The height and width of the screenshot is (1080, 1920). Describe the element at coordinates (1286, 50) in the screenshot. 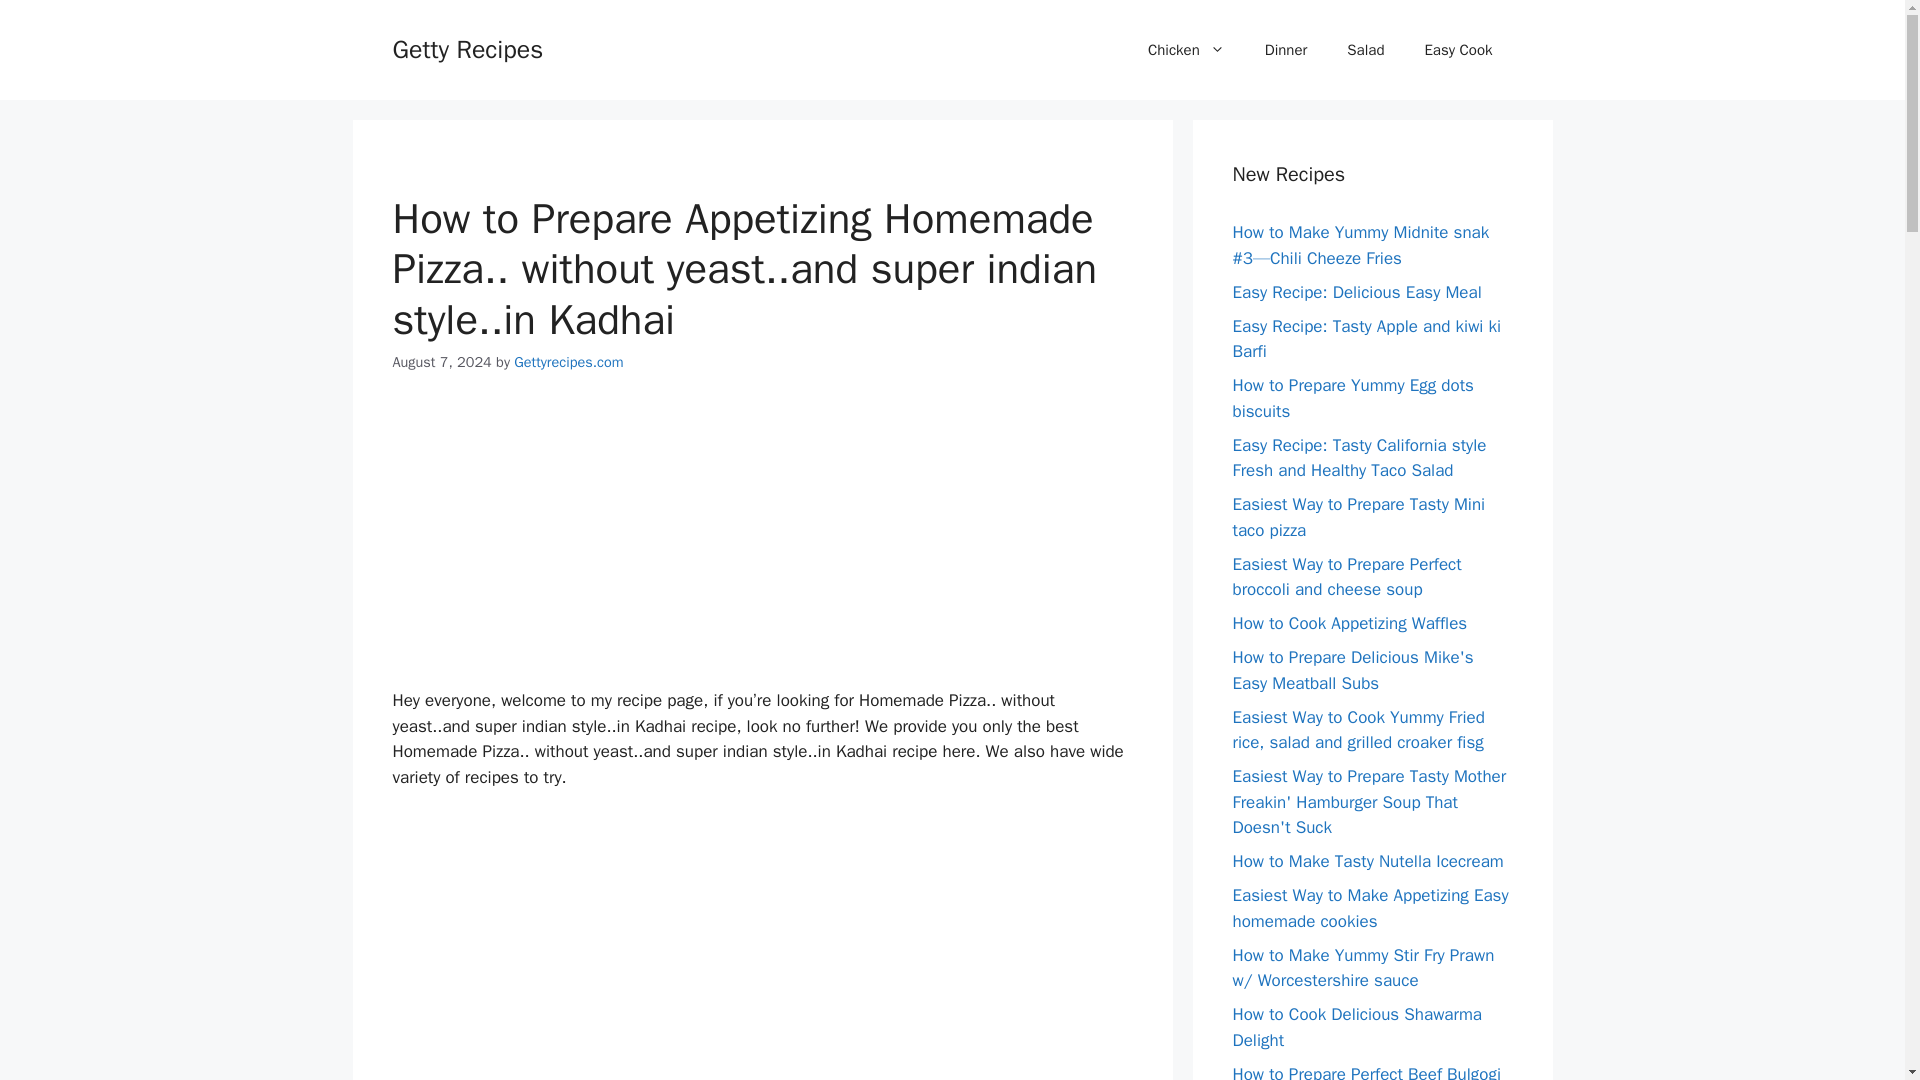

I see `Dinner` at that location.